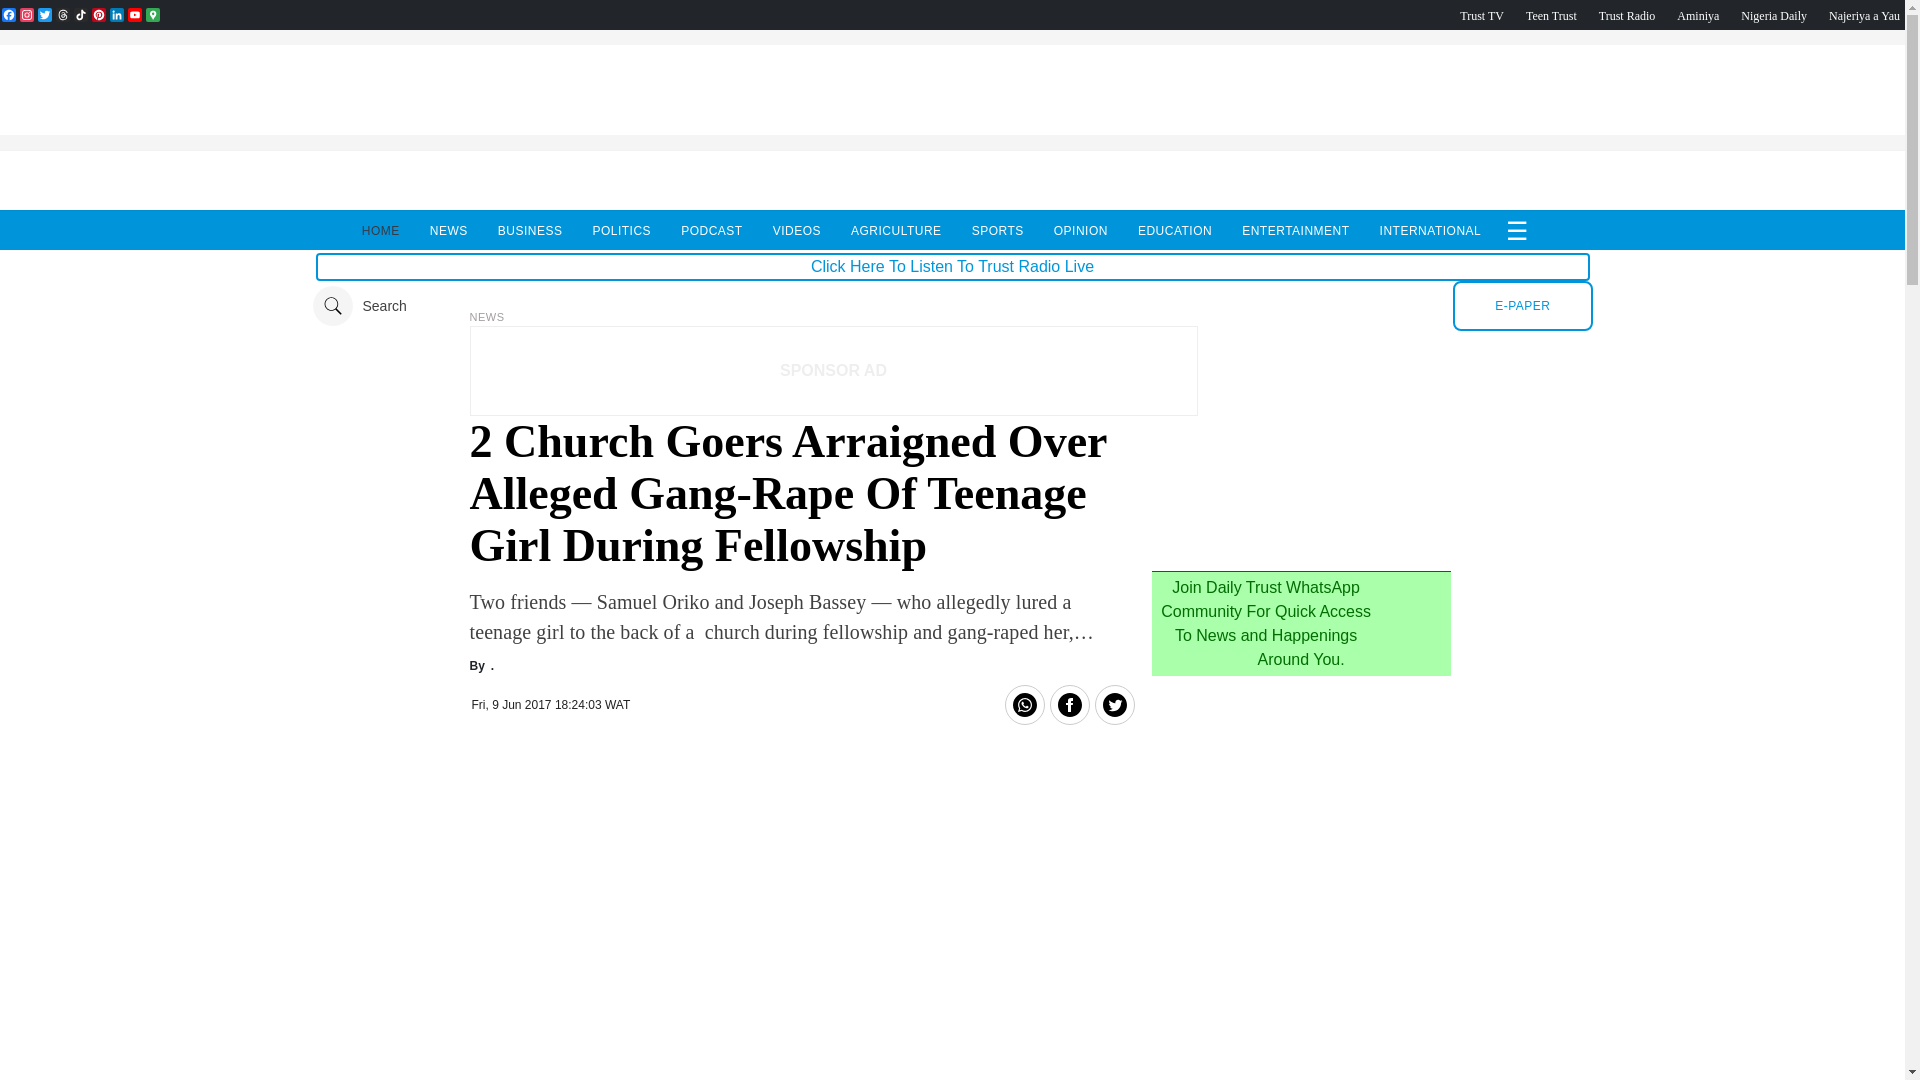 The image size is (1920, 1080). I want to click on Pinterest, so click(98, 14).